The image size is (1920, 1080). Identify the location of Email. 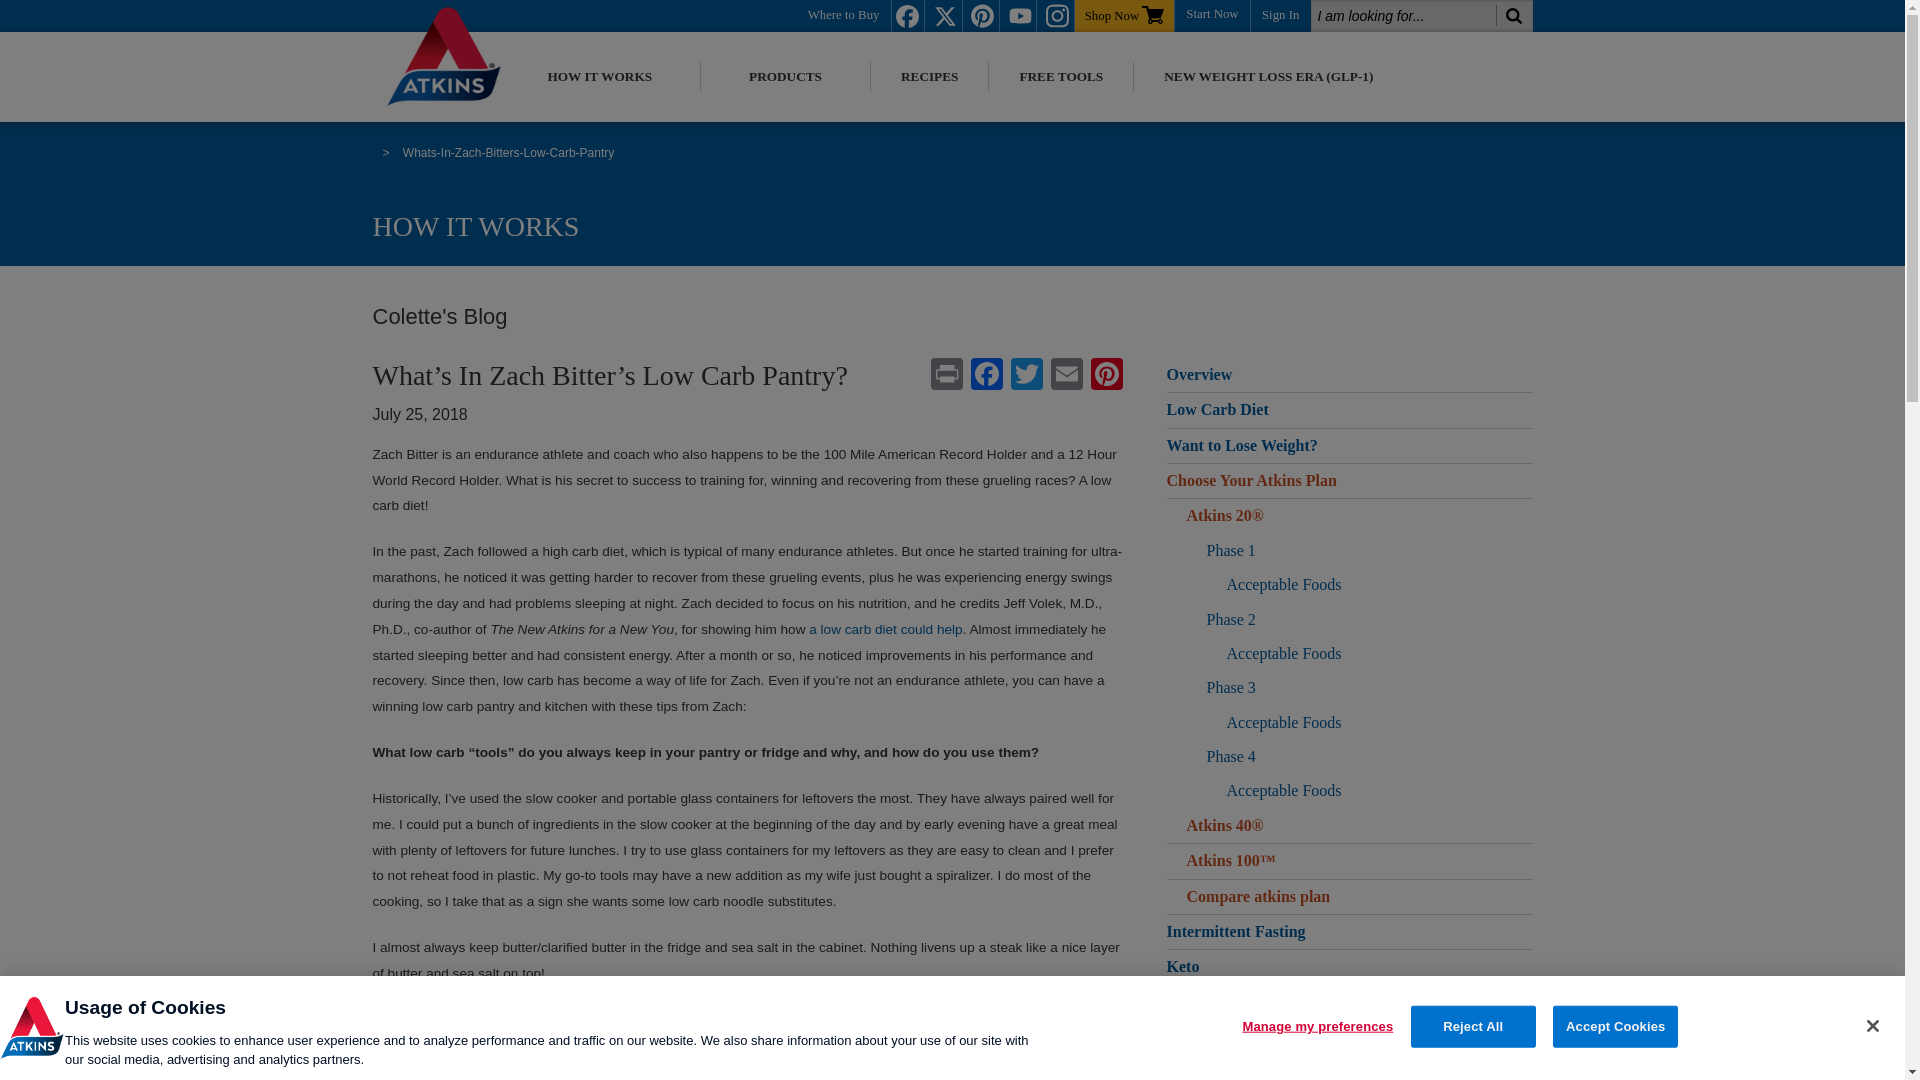
(1066, 376).